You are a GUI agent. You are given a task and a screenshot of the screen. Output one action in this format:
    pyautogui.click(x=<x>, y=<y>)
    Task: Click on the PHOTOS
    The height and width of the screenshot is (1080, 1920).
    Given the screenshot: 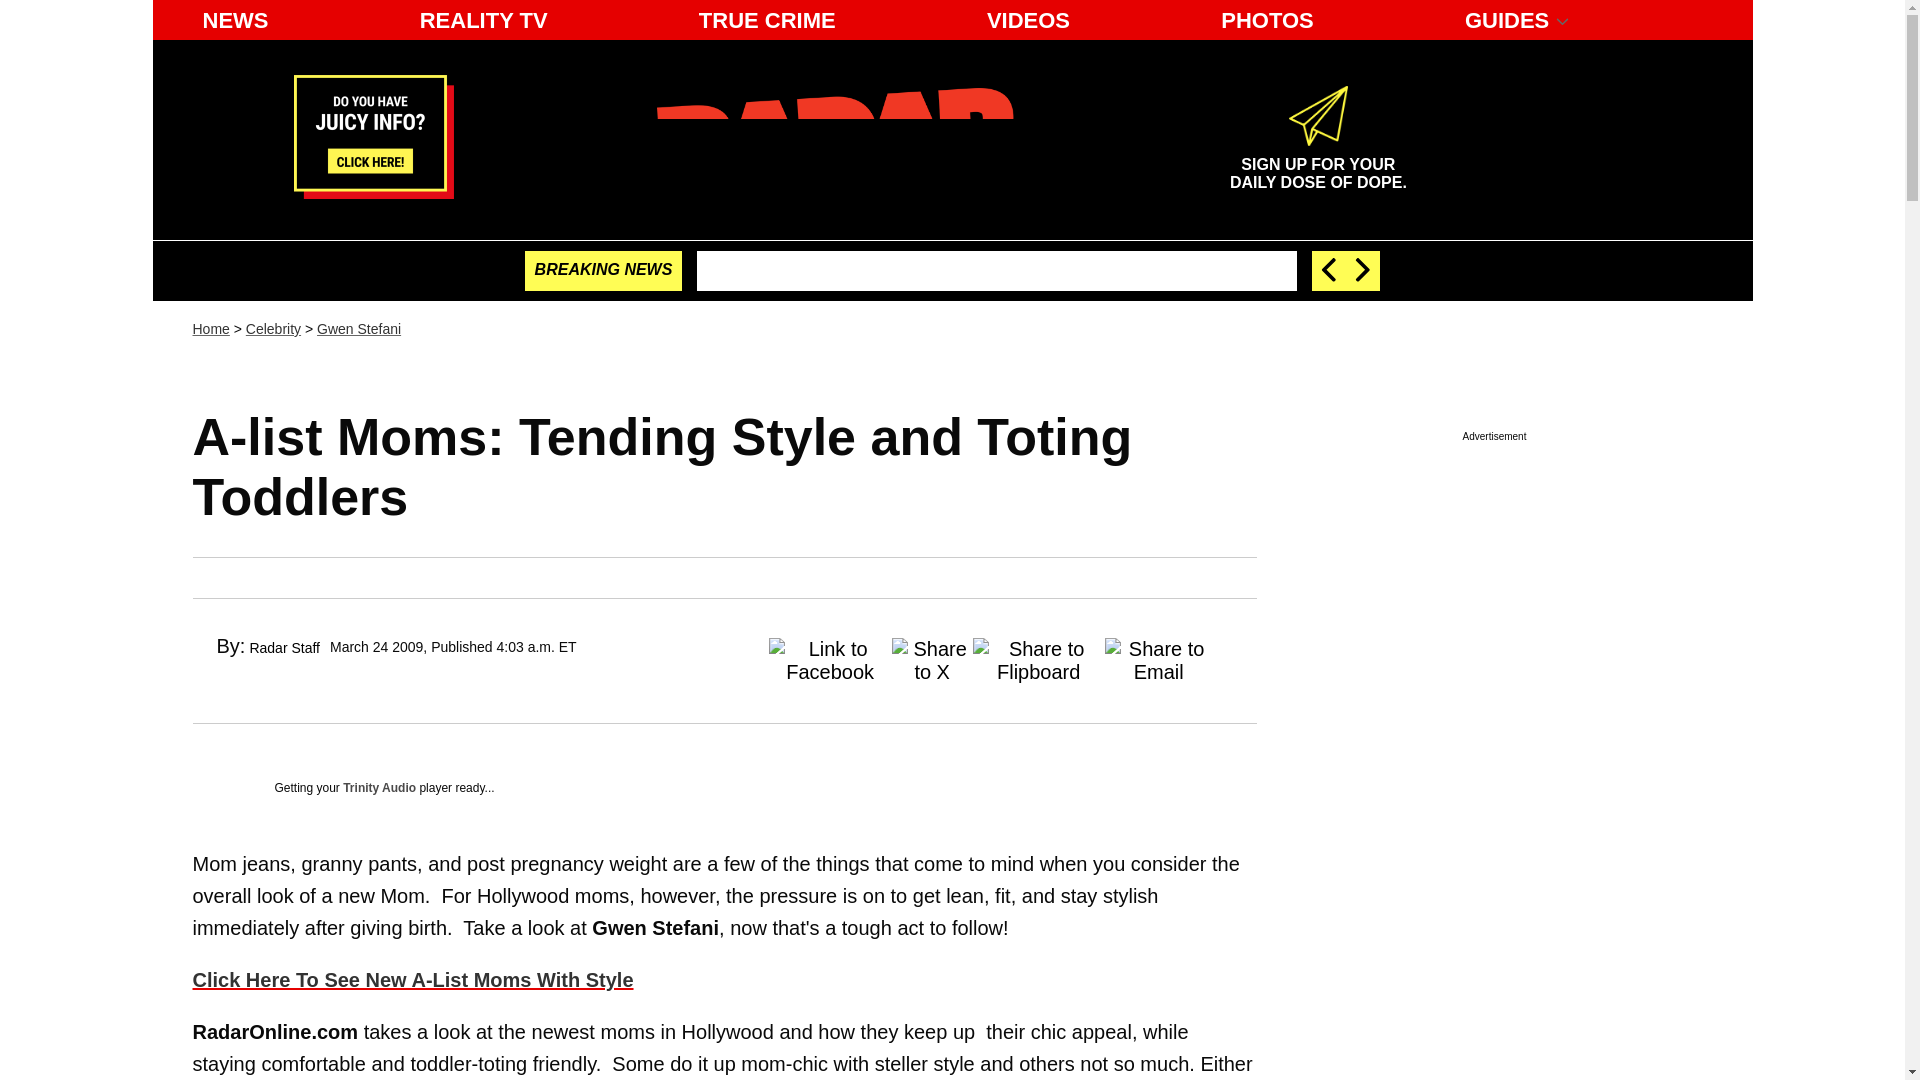 What is the action you would take?
    pyautogui.click(x=1268, y=20)
    